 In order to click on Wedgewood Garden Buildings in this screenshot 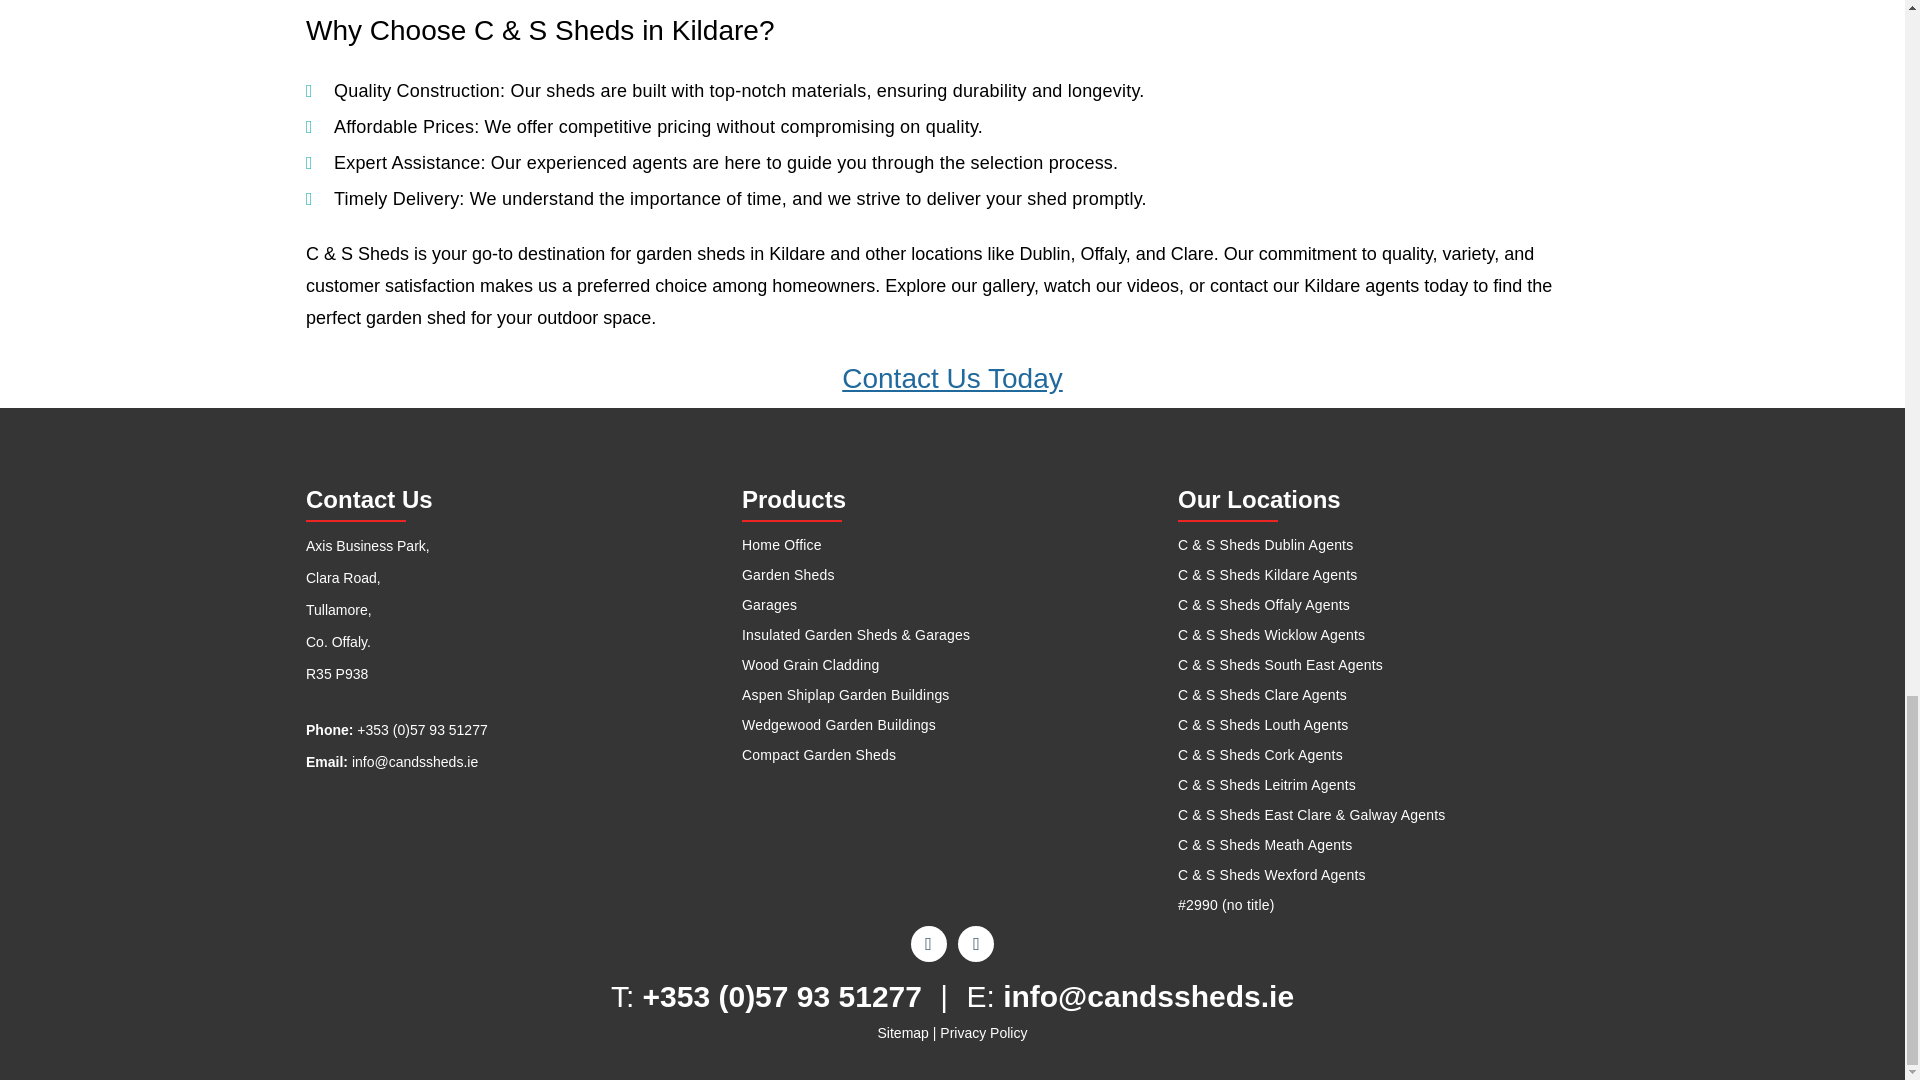, I will do `click(952, 724)`.